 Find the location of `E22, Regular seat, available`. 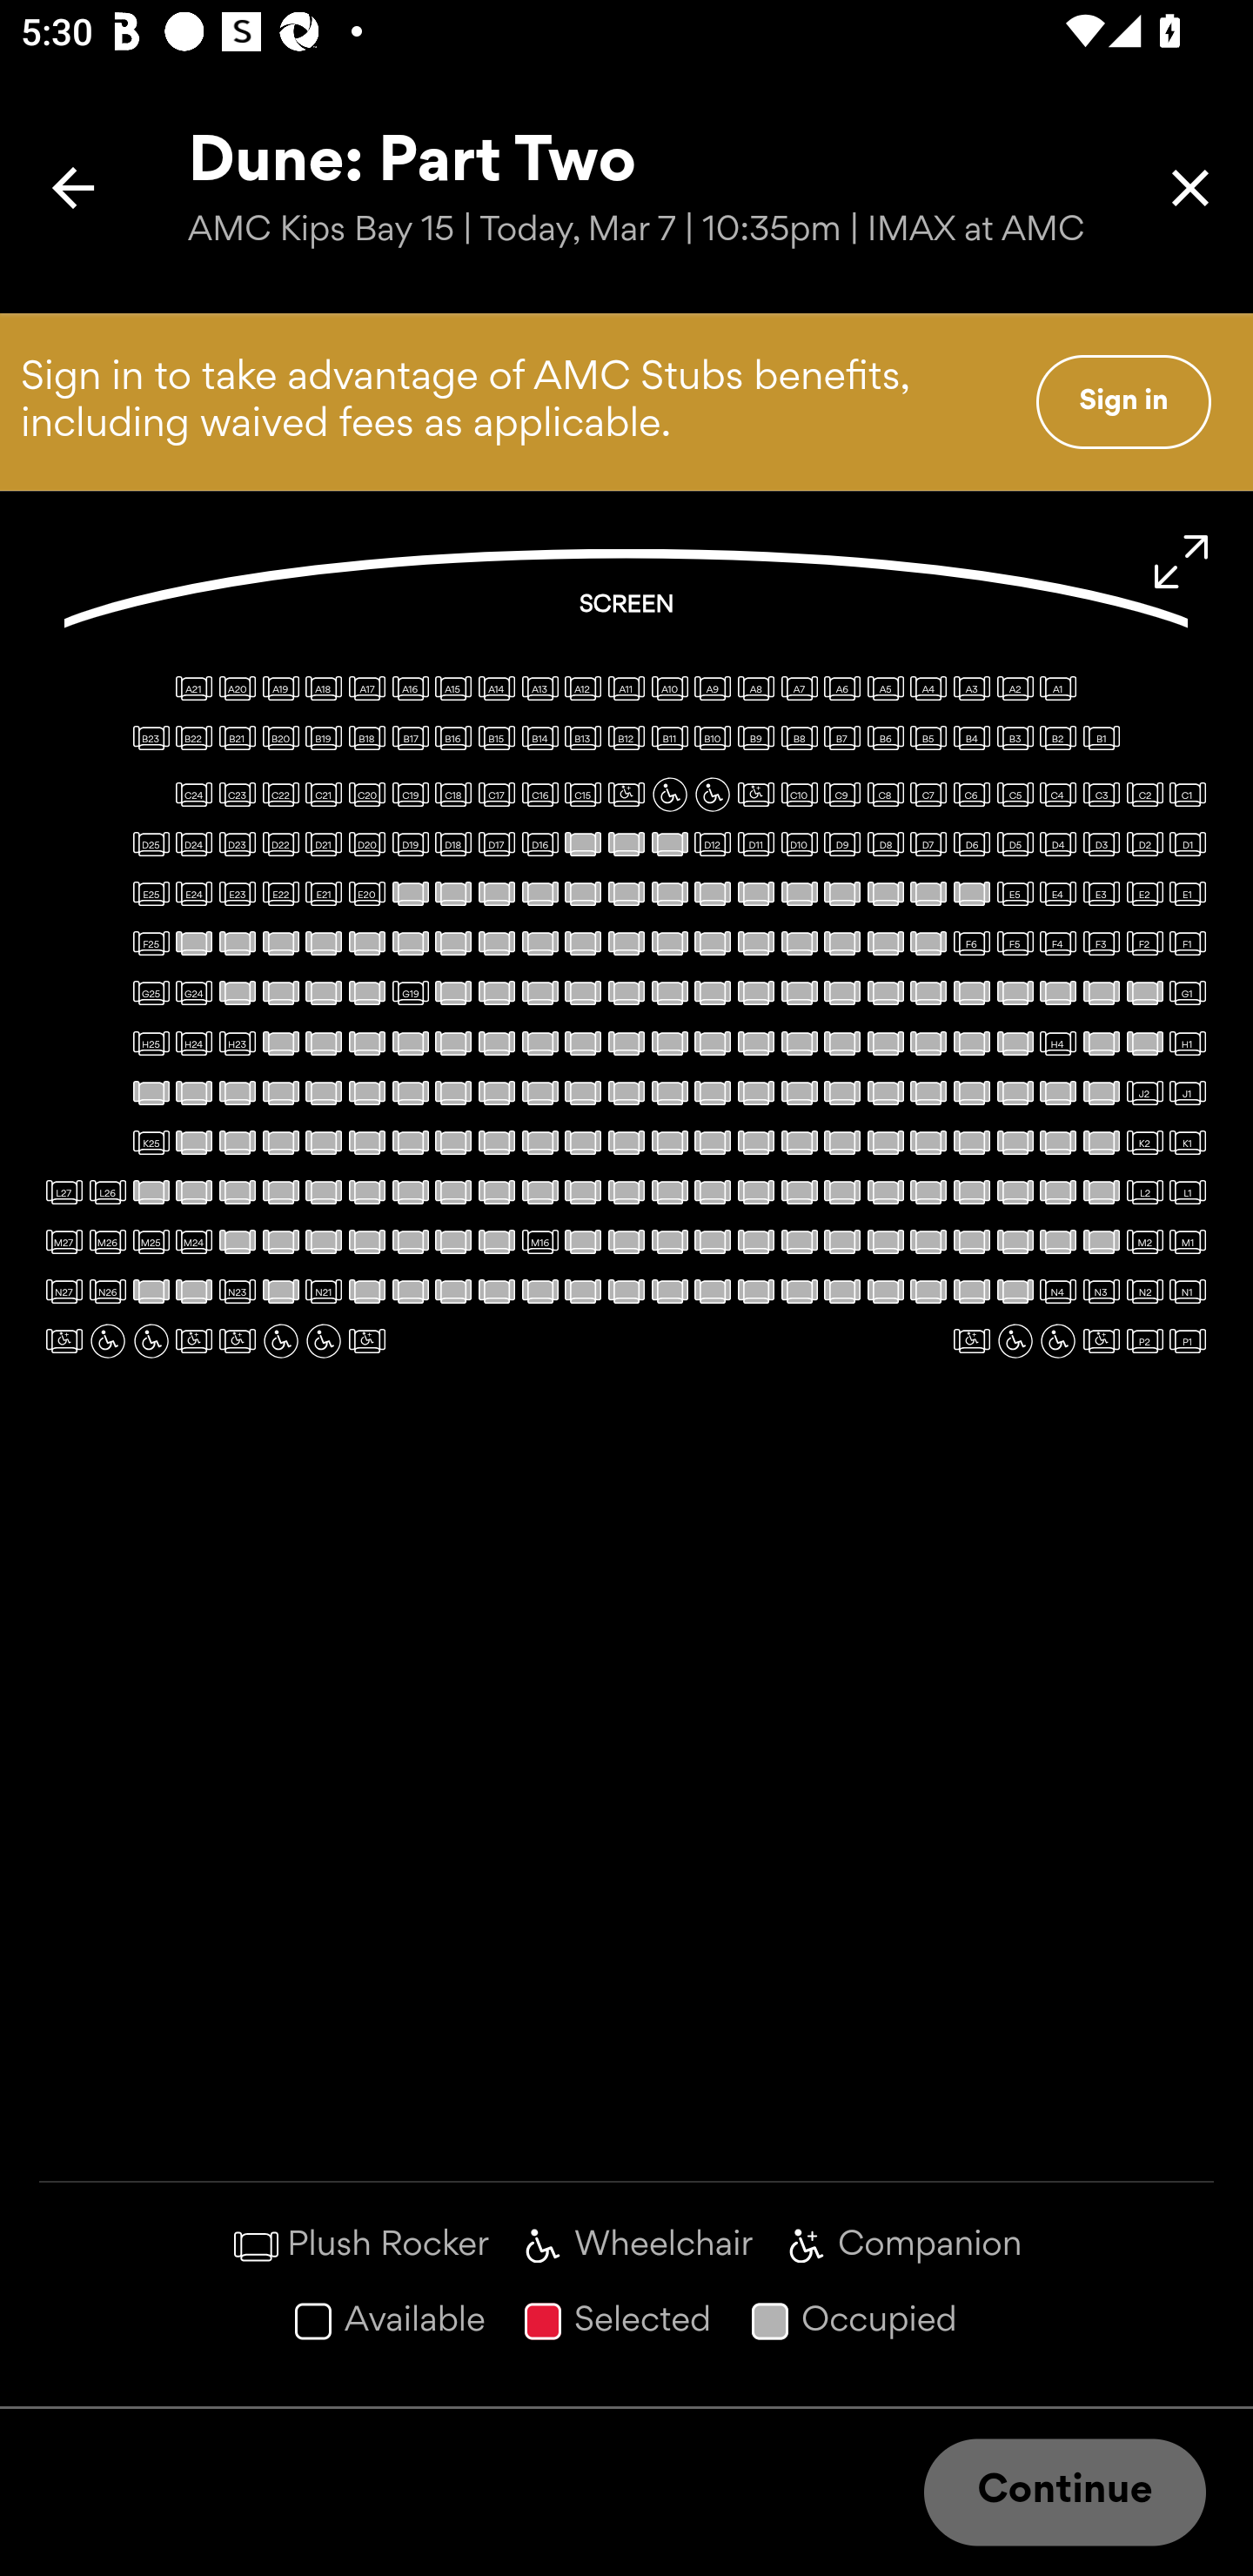

E22, Regular seat, available is located at coordinates (281, 893).